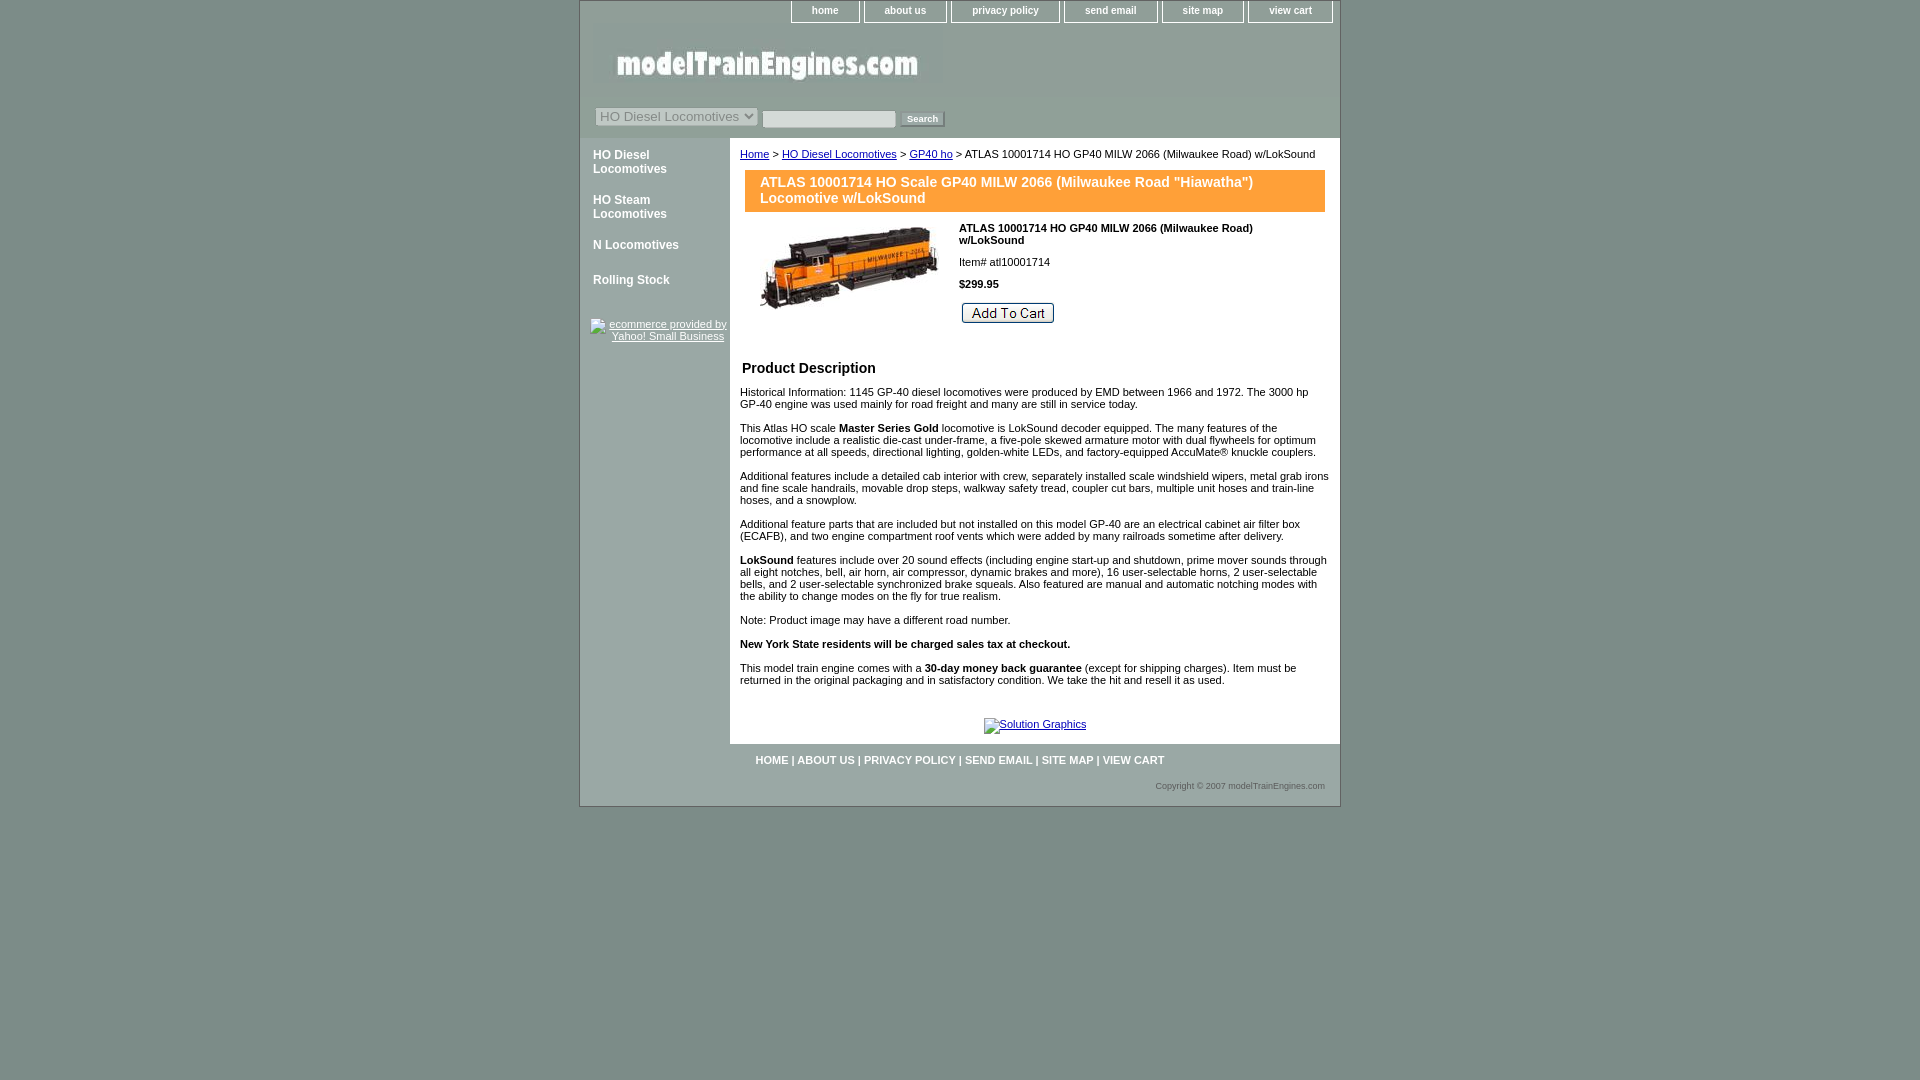 The image size is (1920, 1080). What do you see at coordinates (930, 153) in the screenshot?
I see `GP40 ho` at bounding box center [930, 153].